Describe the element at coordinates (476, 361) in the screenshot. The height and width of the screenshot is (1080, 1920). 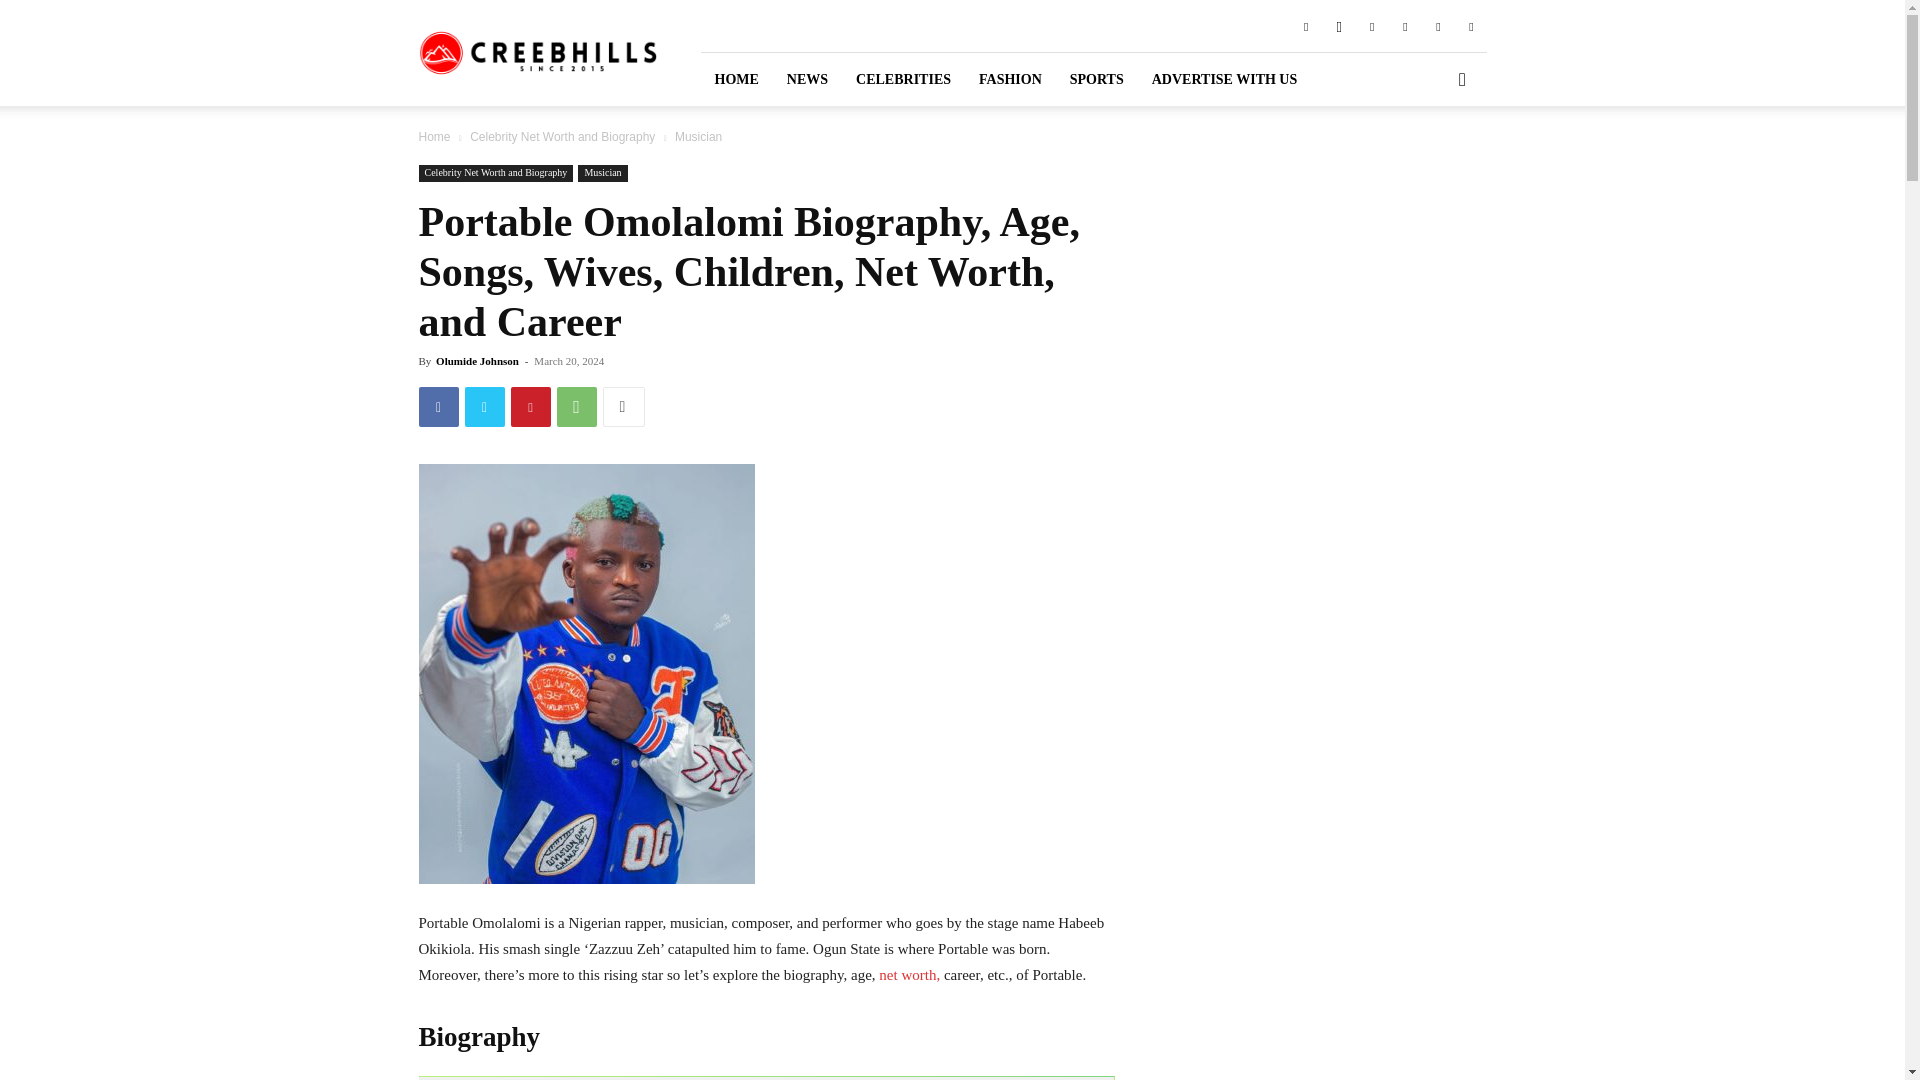
I see `Olumide Johnson` at that location.